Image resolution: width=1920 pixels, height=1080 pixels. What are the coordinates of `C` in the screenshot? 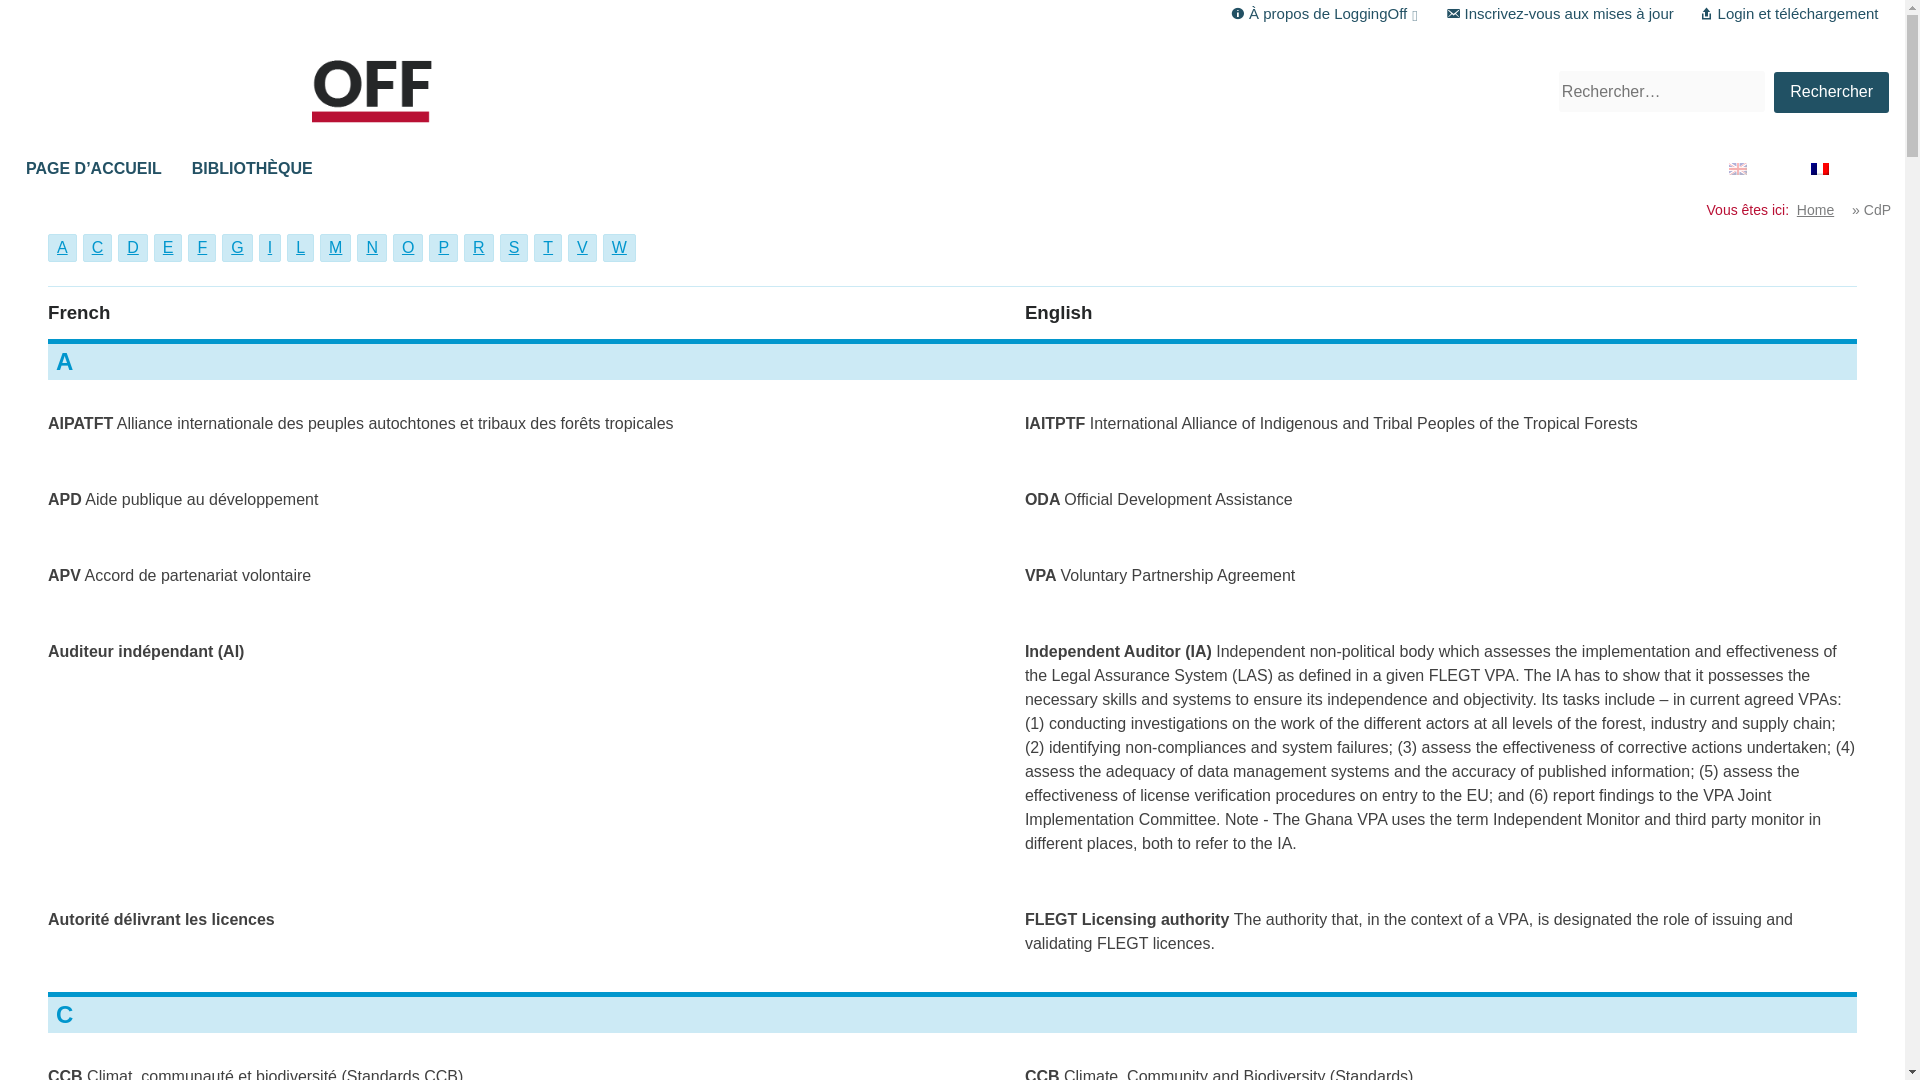 It's located at (98, 248).